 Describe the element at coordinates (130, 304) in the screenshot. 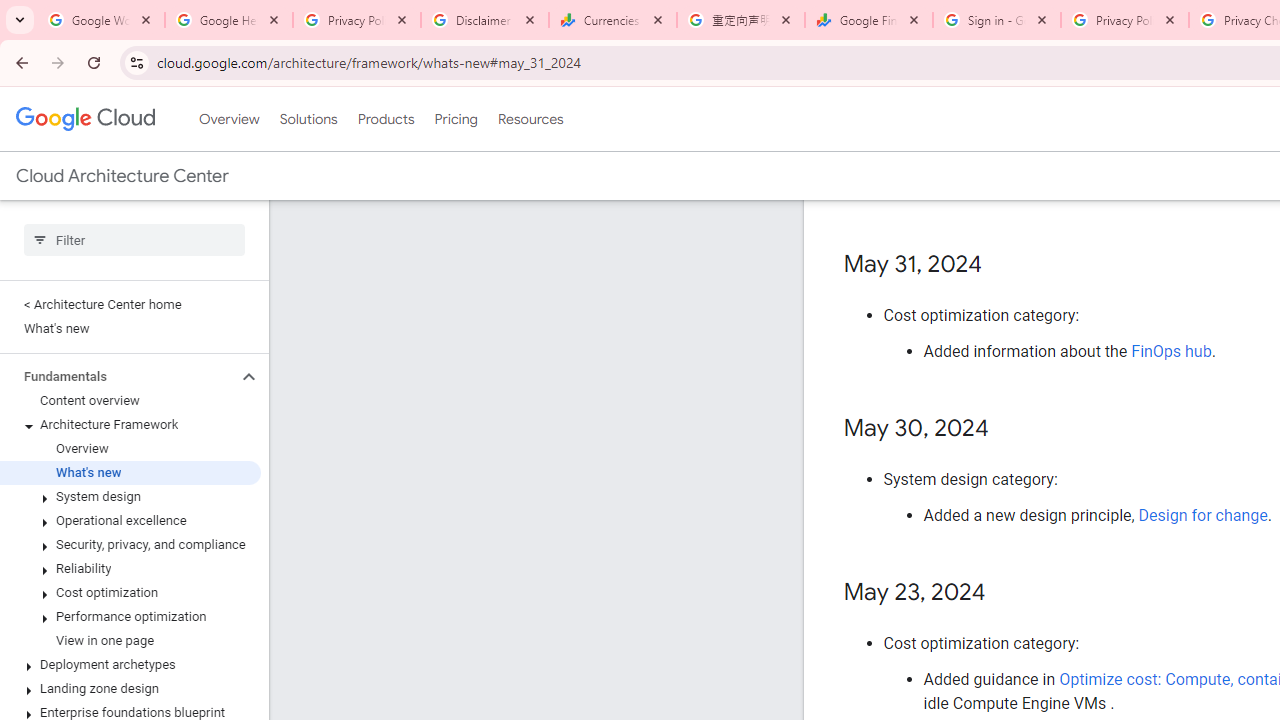

I see `< Architecture Center home` at that location.